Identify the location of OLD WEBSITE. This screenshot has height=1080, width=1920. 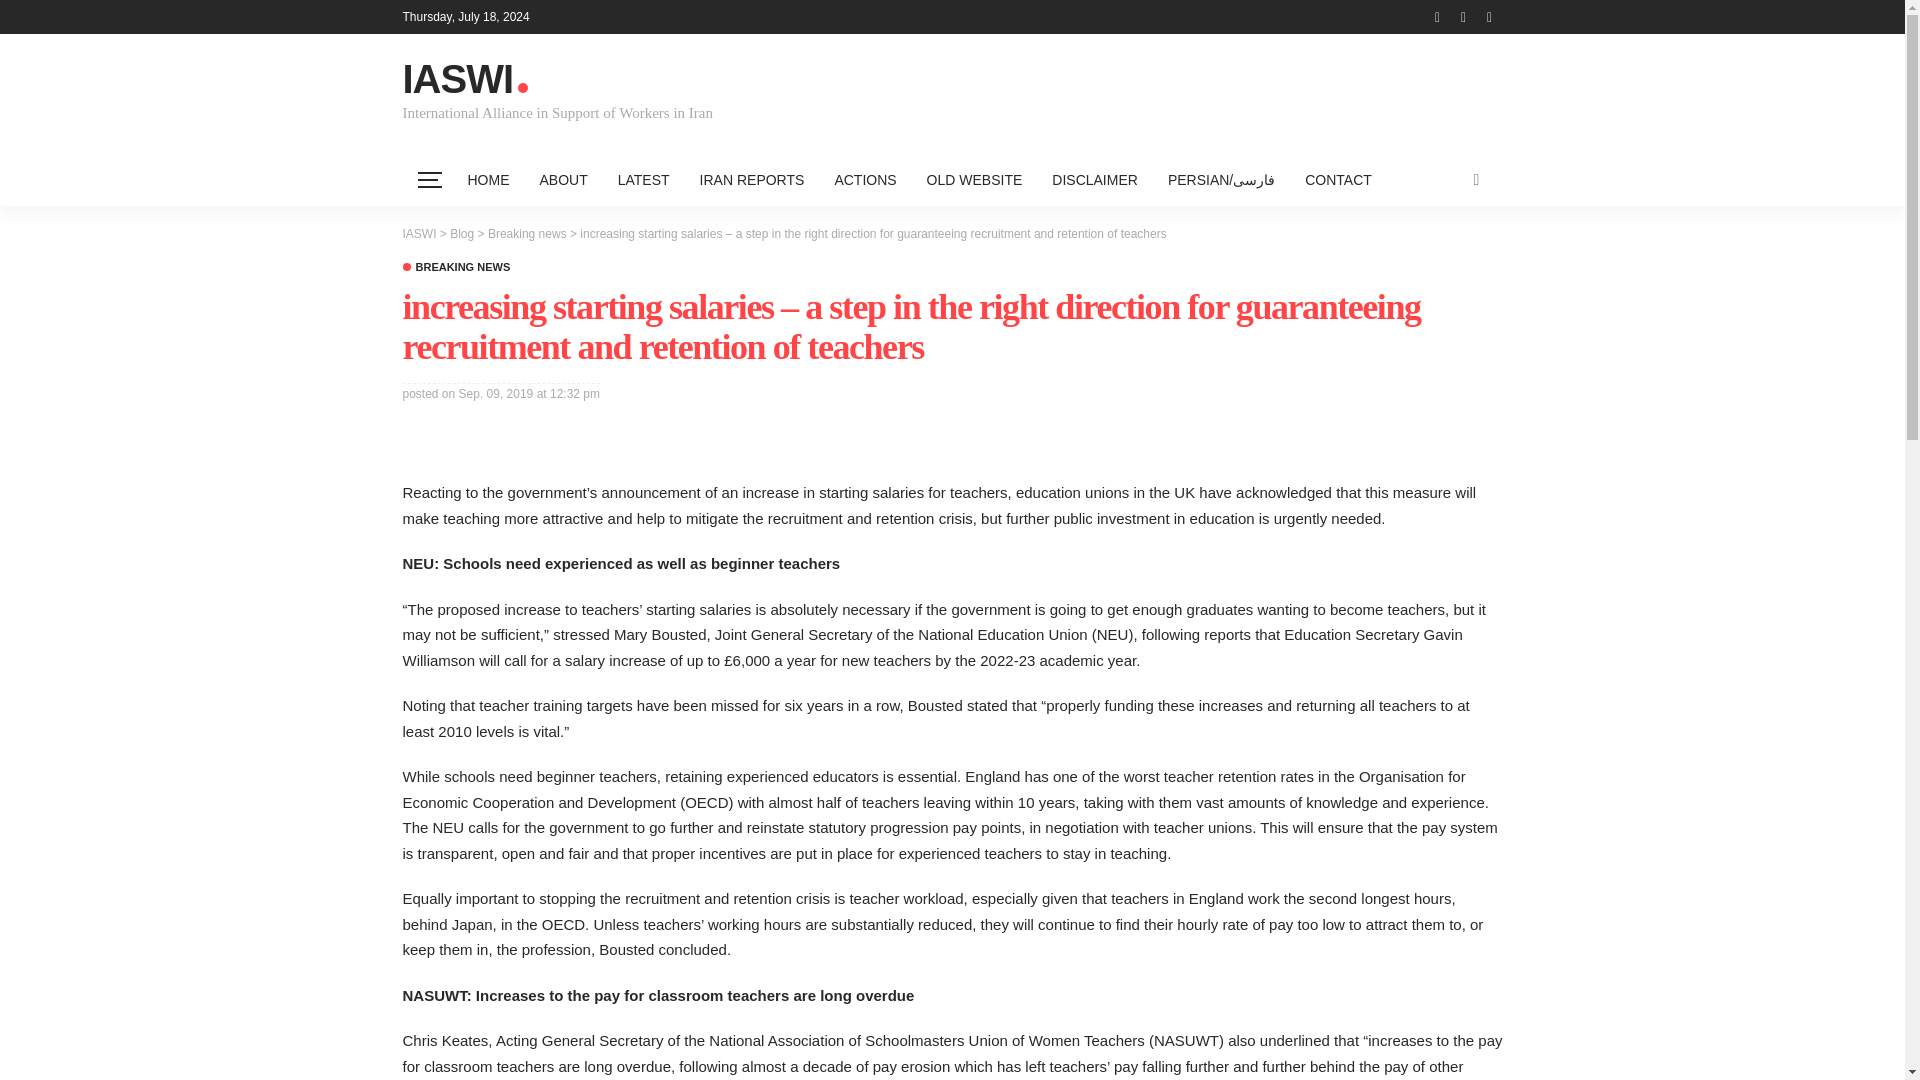
(975, 180).